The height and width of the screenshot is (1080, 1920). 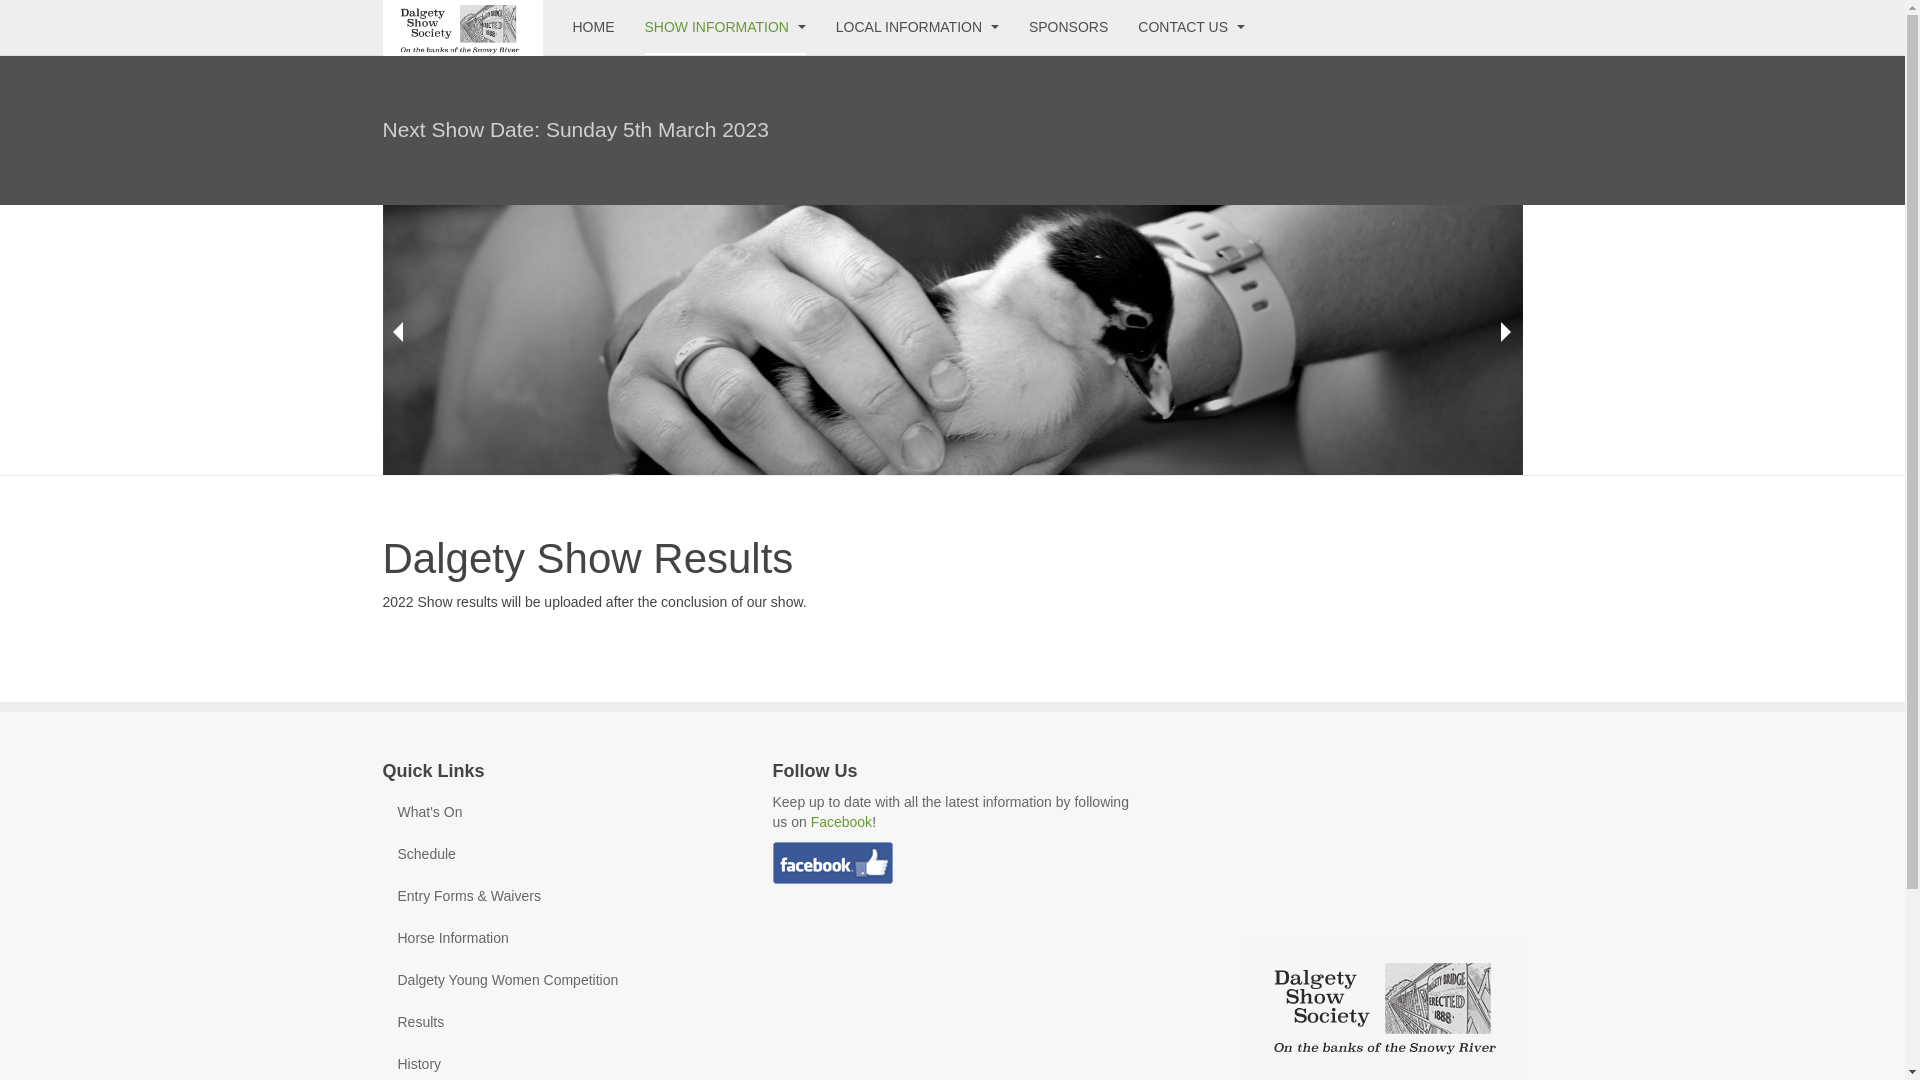 What do you see at coordinates (562, 980) in the screenshot?
I see `Dalgety Young Women Competition` at bounding box center [562, 980].